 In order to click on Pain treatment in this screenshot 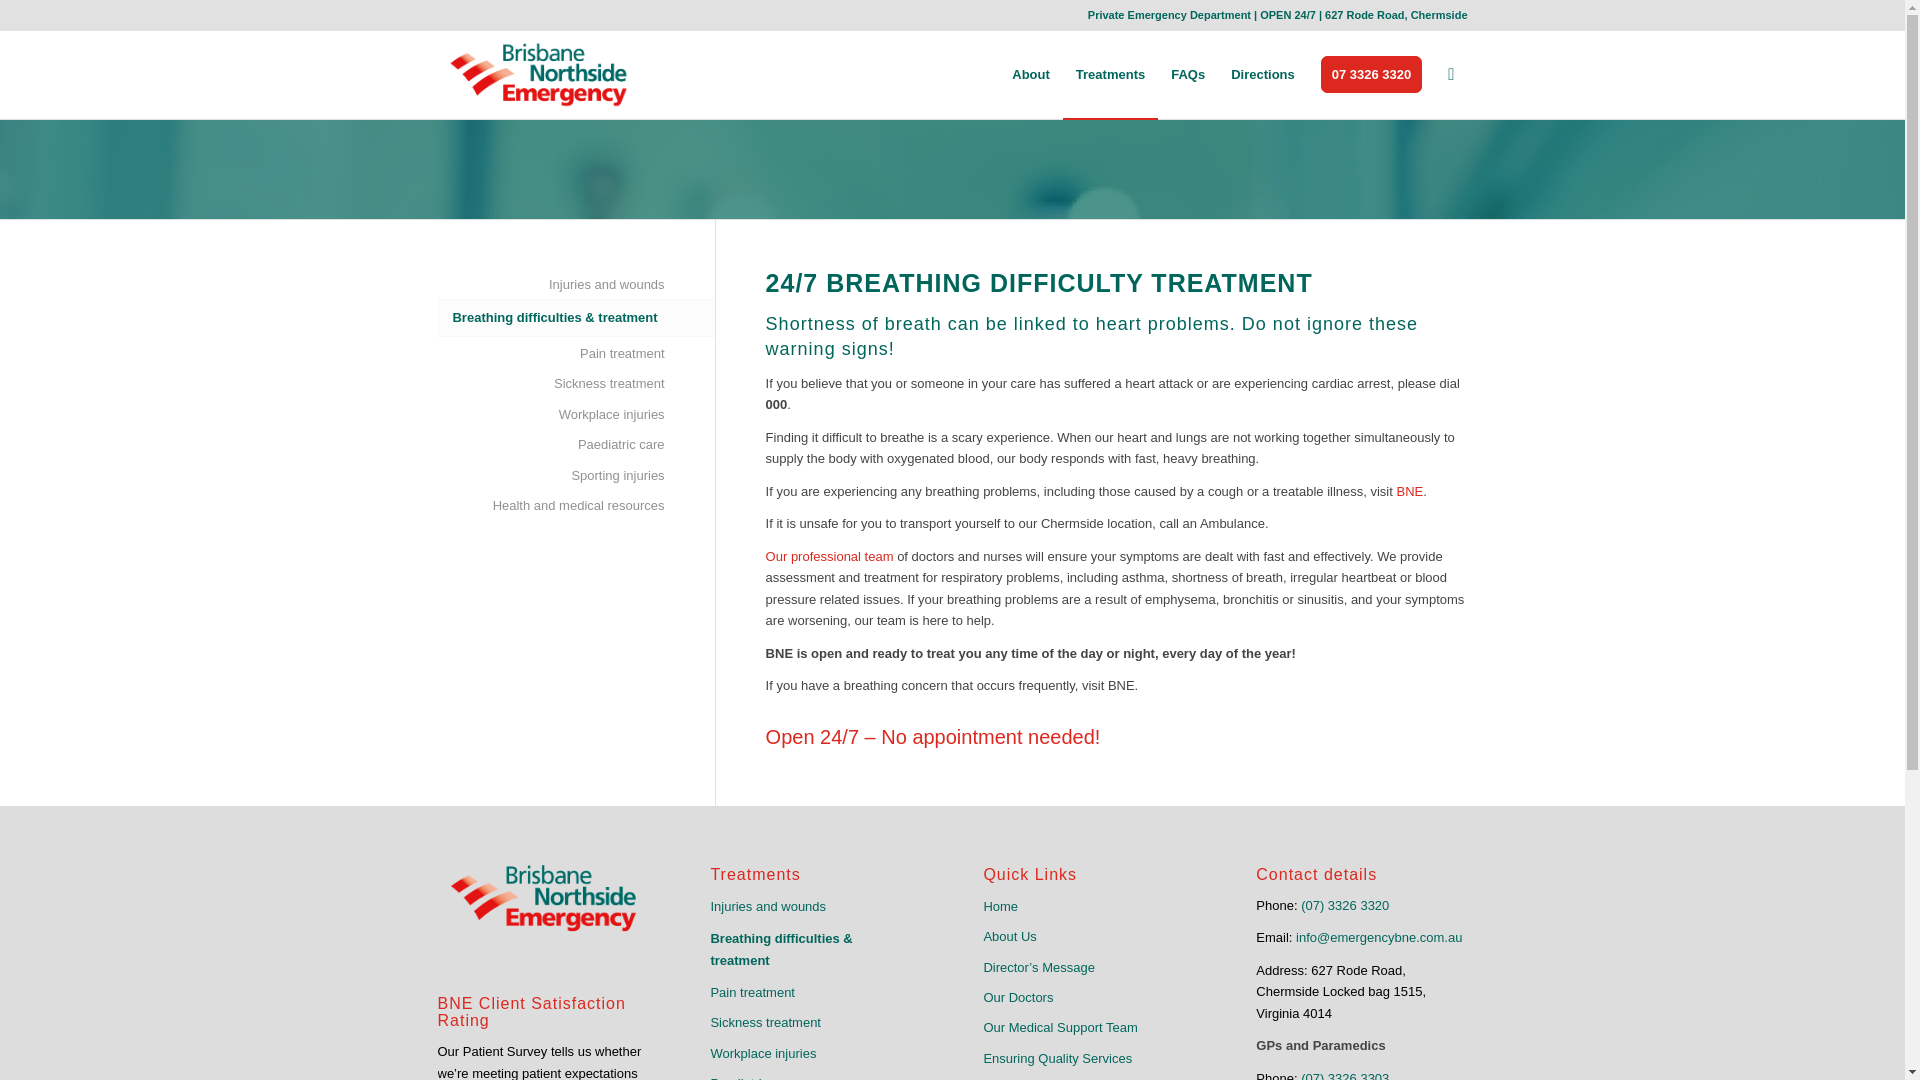, I will do `click(550, 354)`.